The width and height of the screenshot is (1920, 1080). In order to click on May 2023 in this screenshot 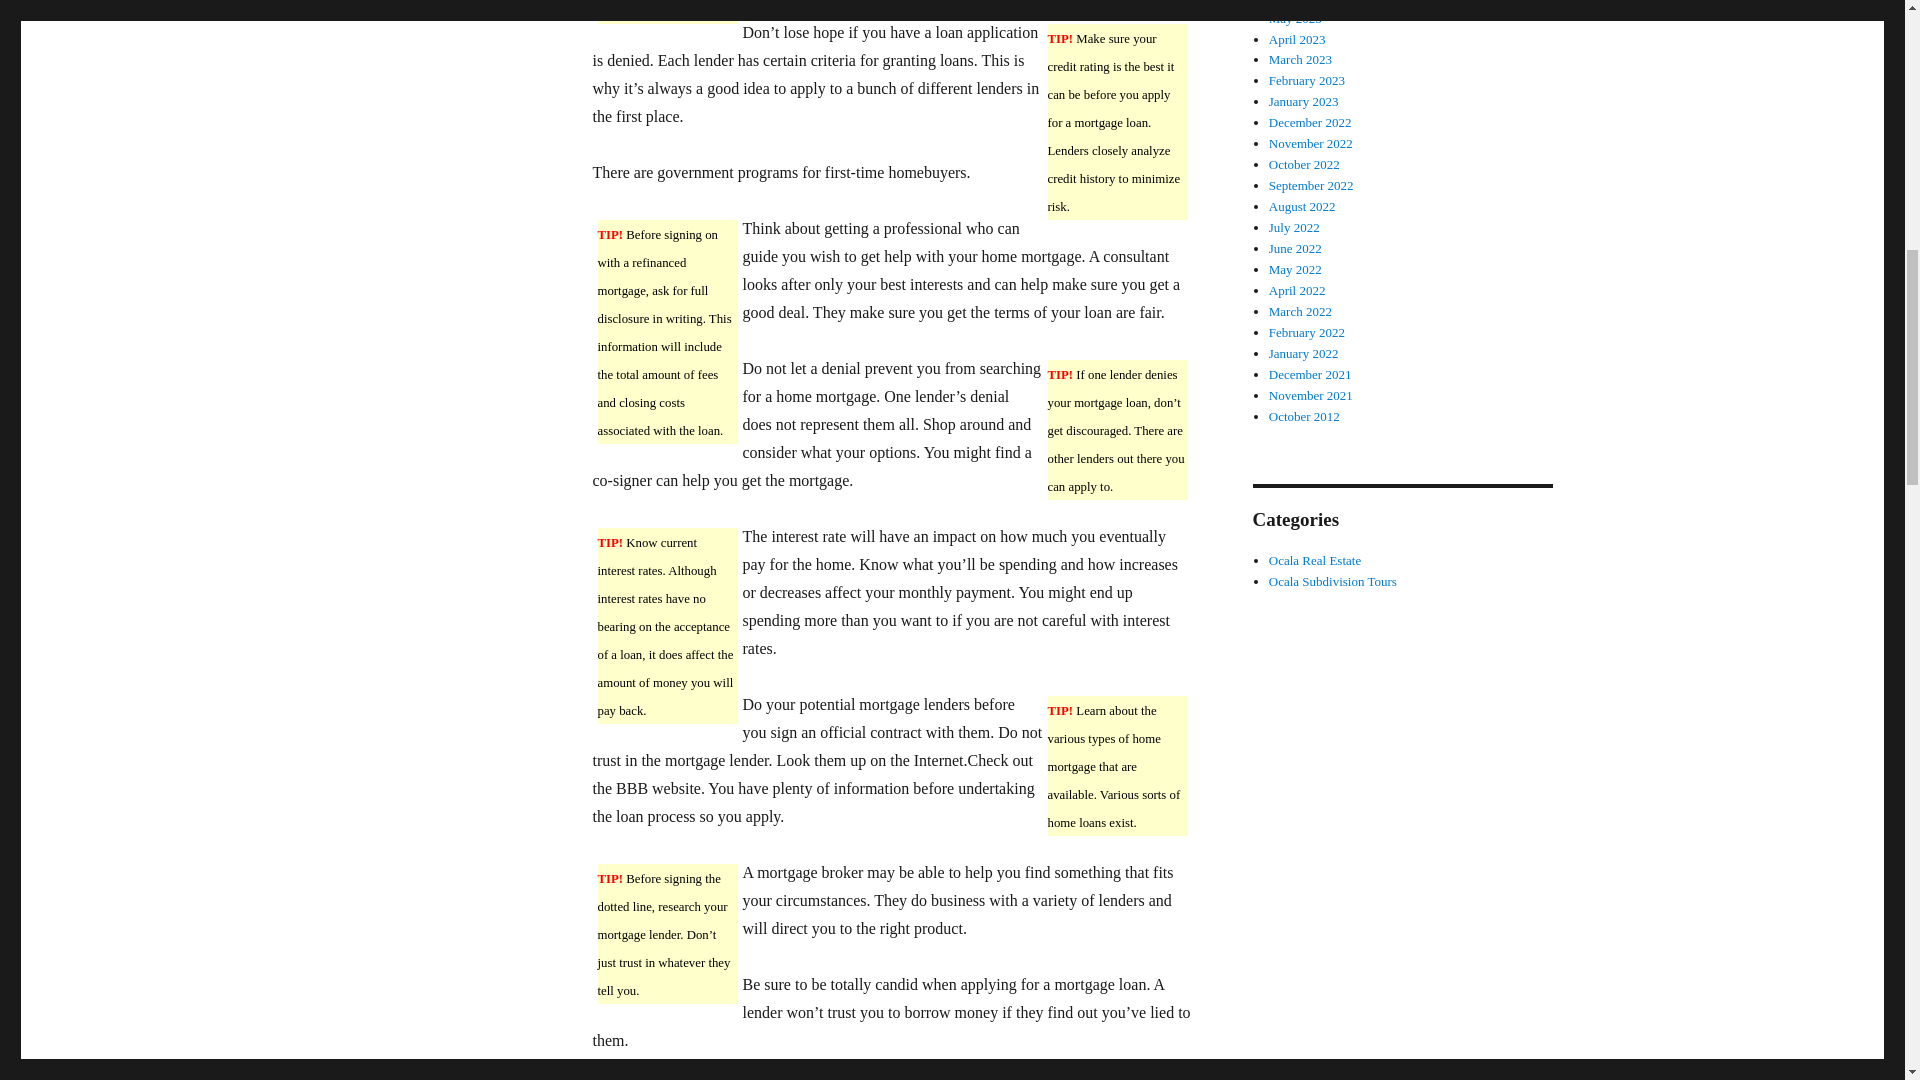, I will do `click(1296, 18)`.